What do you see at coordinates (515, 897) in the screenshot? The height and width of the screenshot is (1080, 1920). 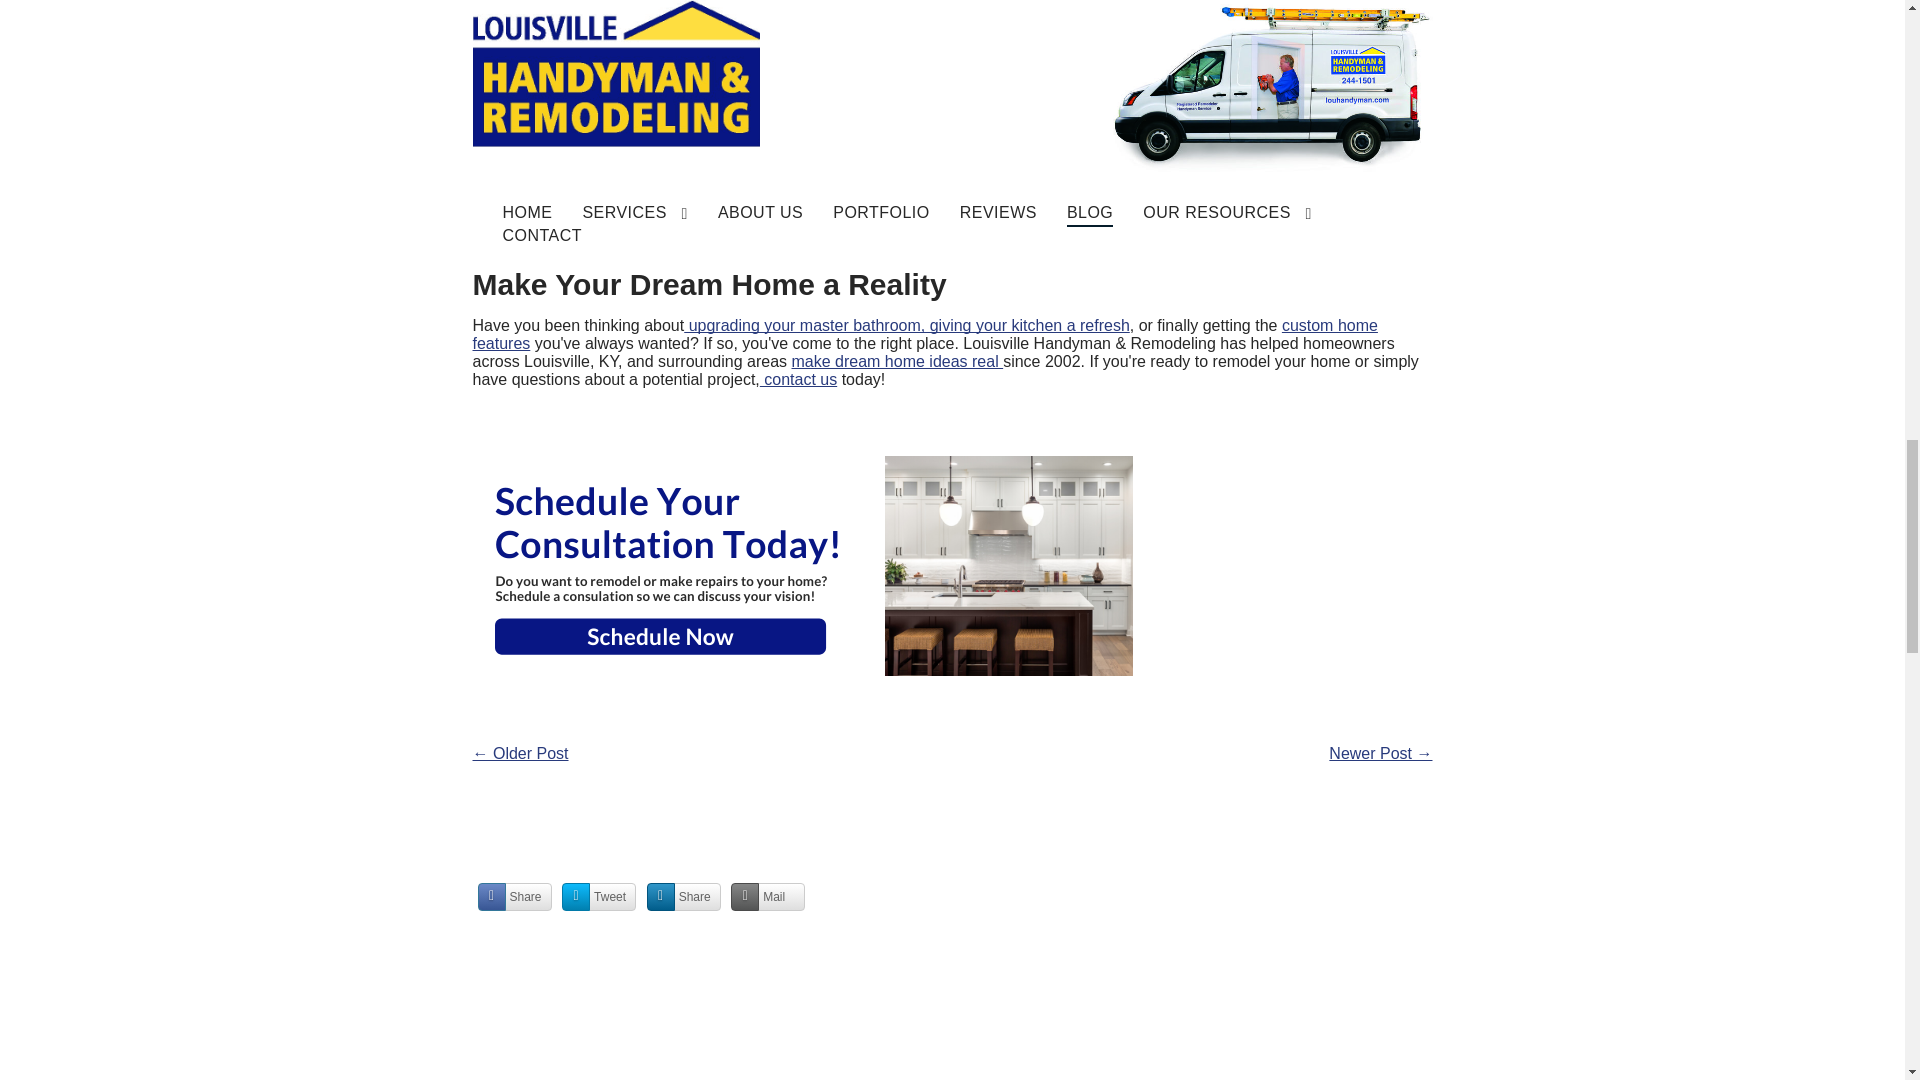 I see `Share` at bounding box center [515, 897].